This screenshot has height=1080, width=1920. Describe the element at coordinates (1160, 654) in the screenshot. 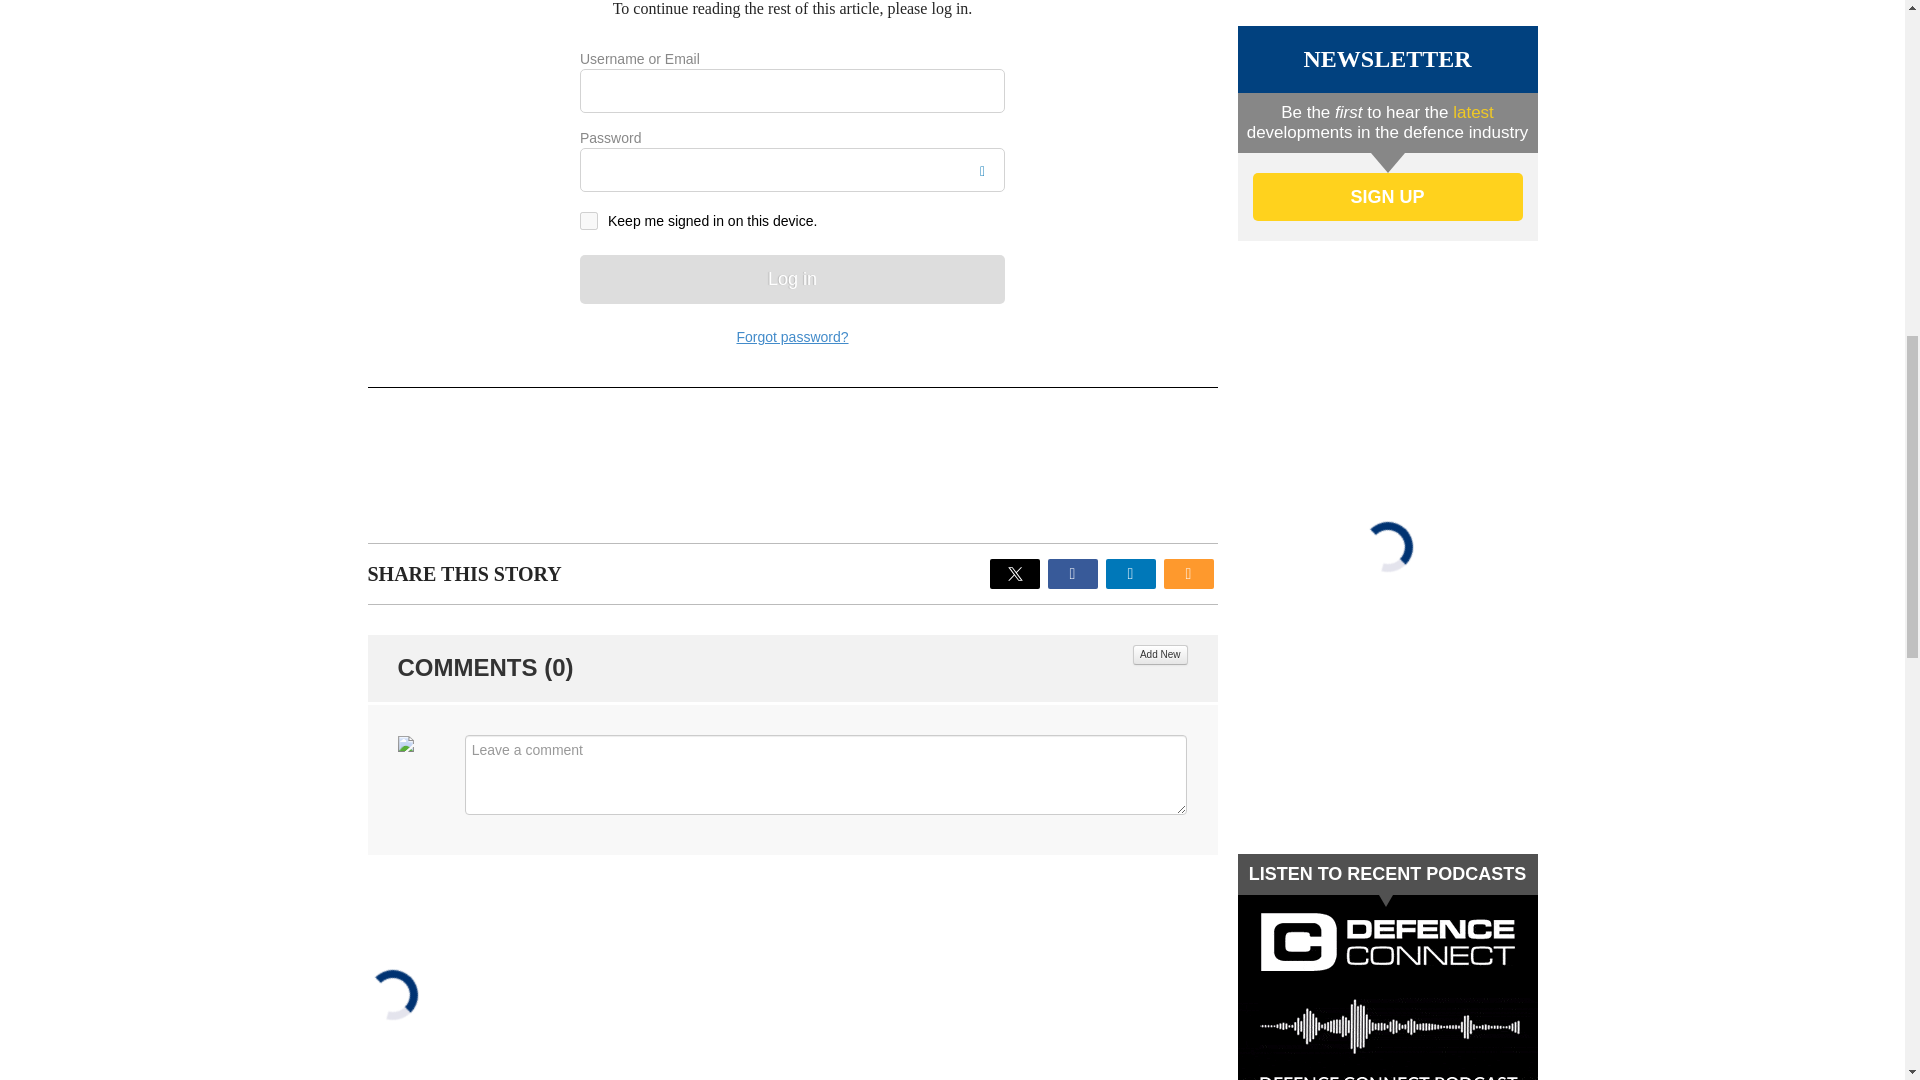

I see `Add New` at that location.